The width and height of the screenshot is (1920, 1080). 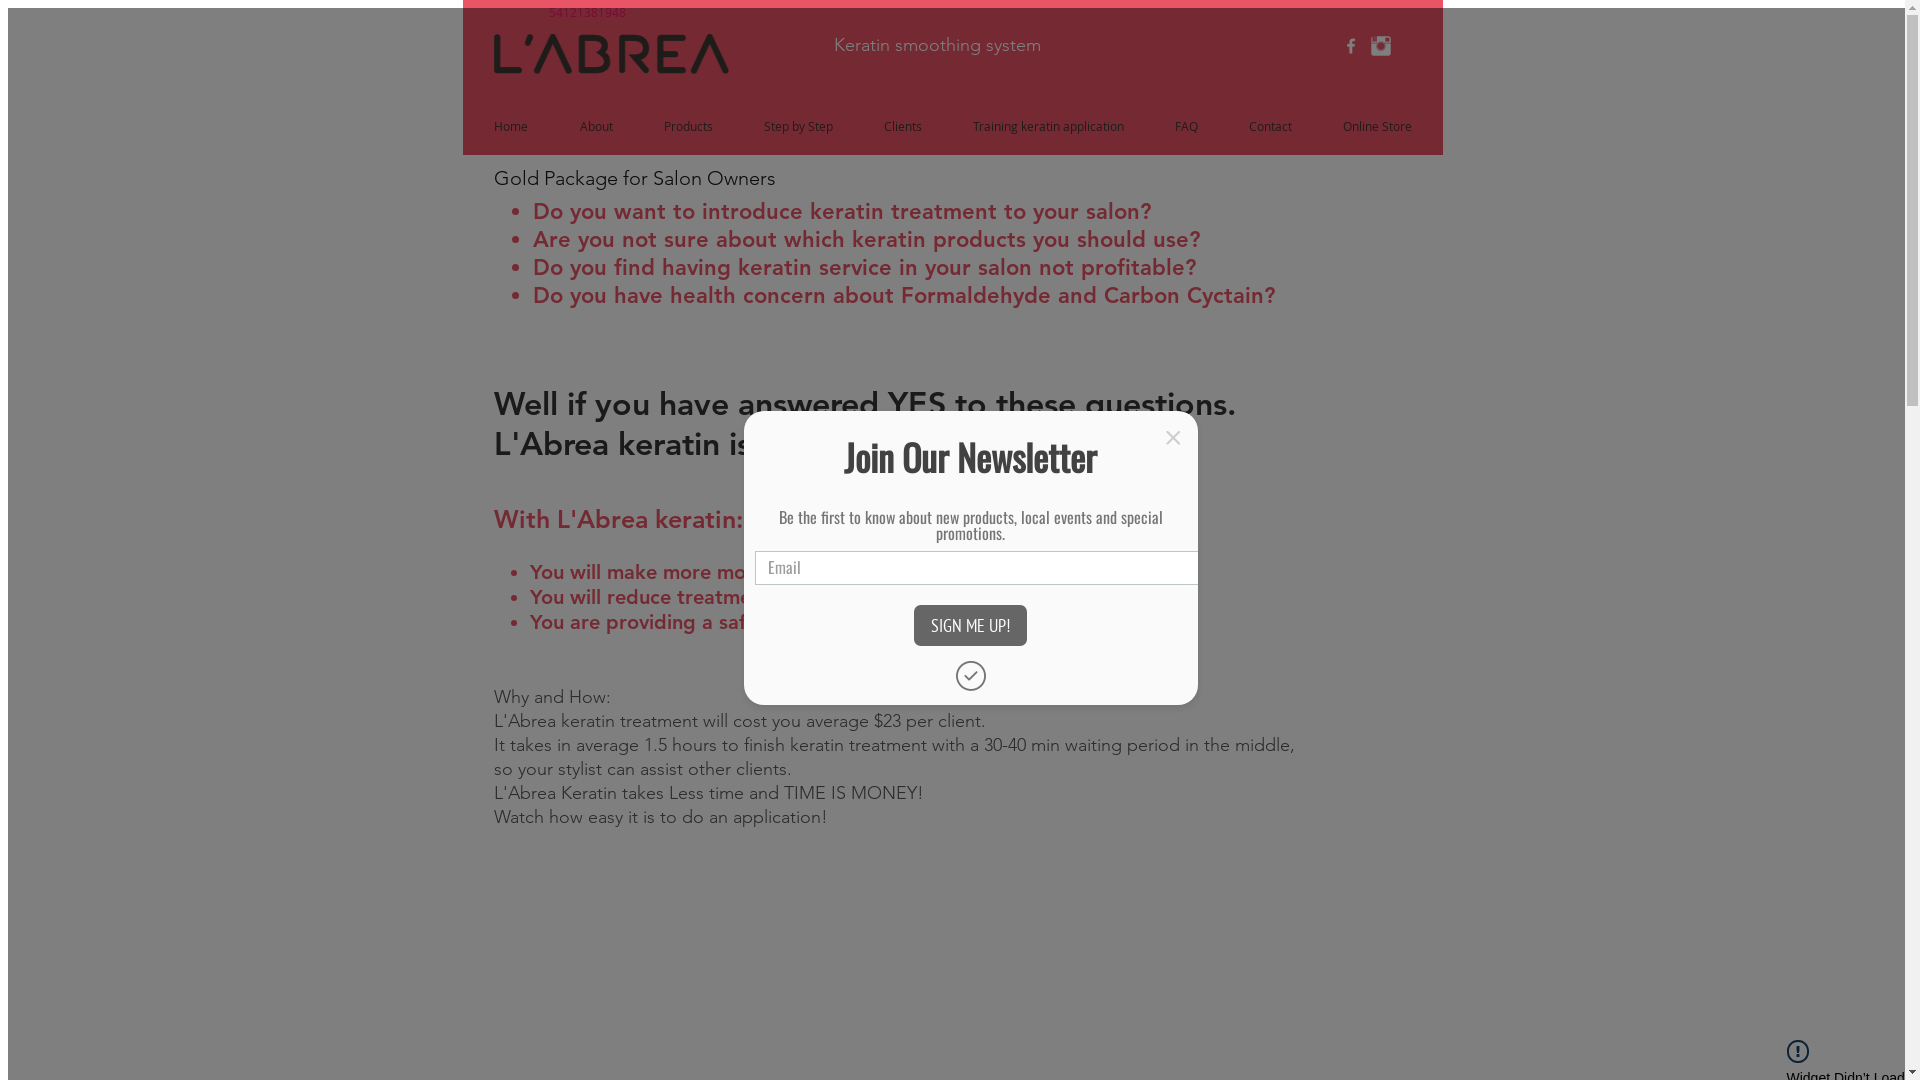 What do you see at coordinates (798, 126) in the screenshot?
I see `Step by Step` at bounding box center [798, 126].